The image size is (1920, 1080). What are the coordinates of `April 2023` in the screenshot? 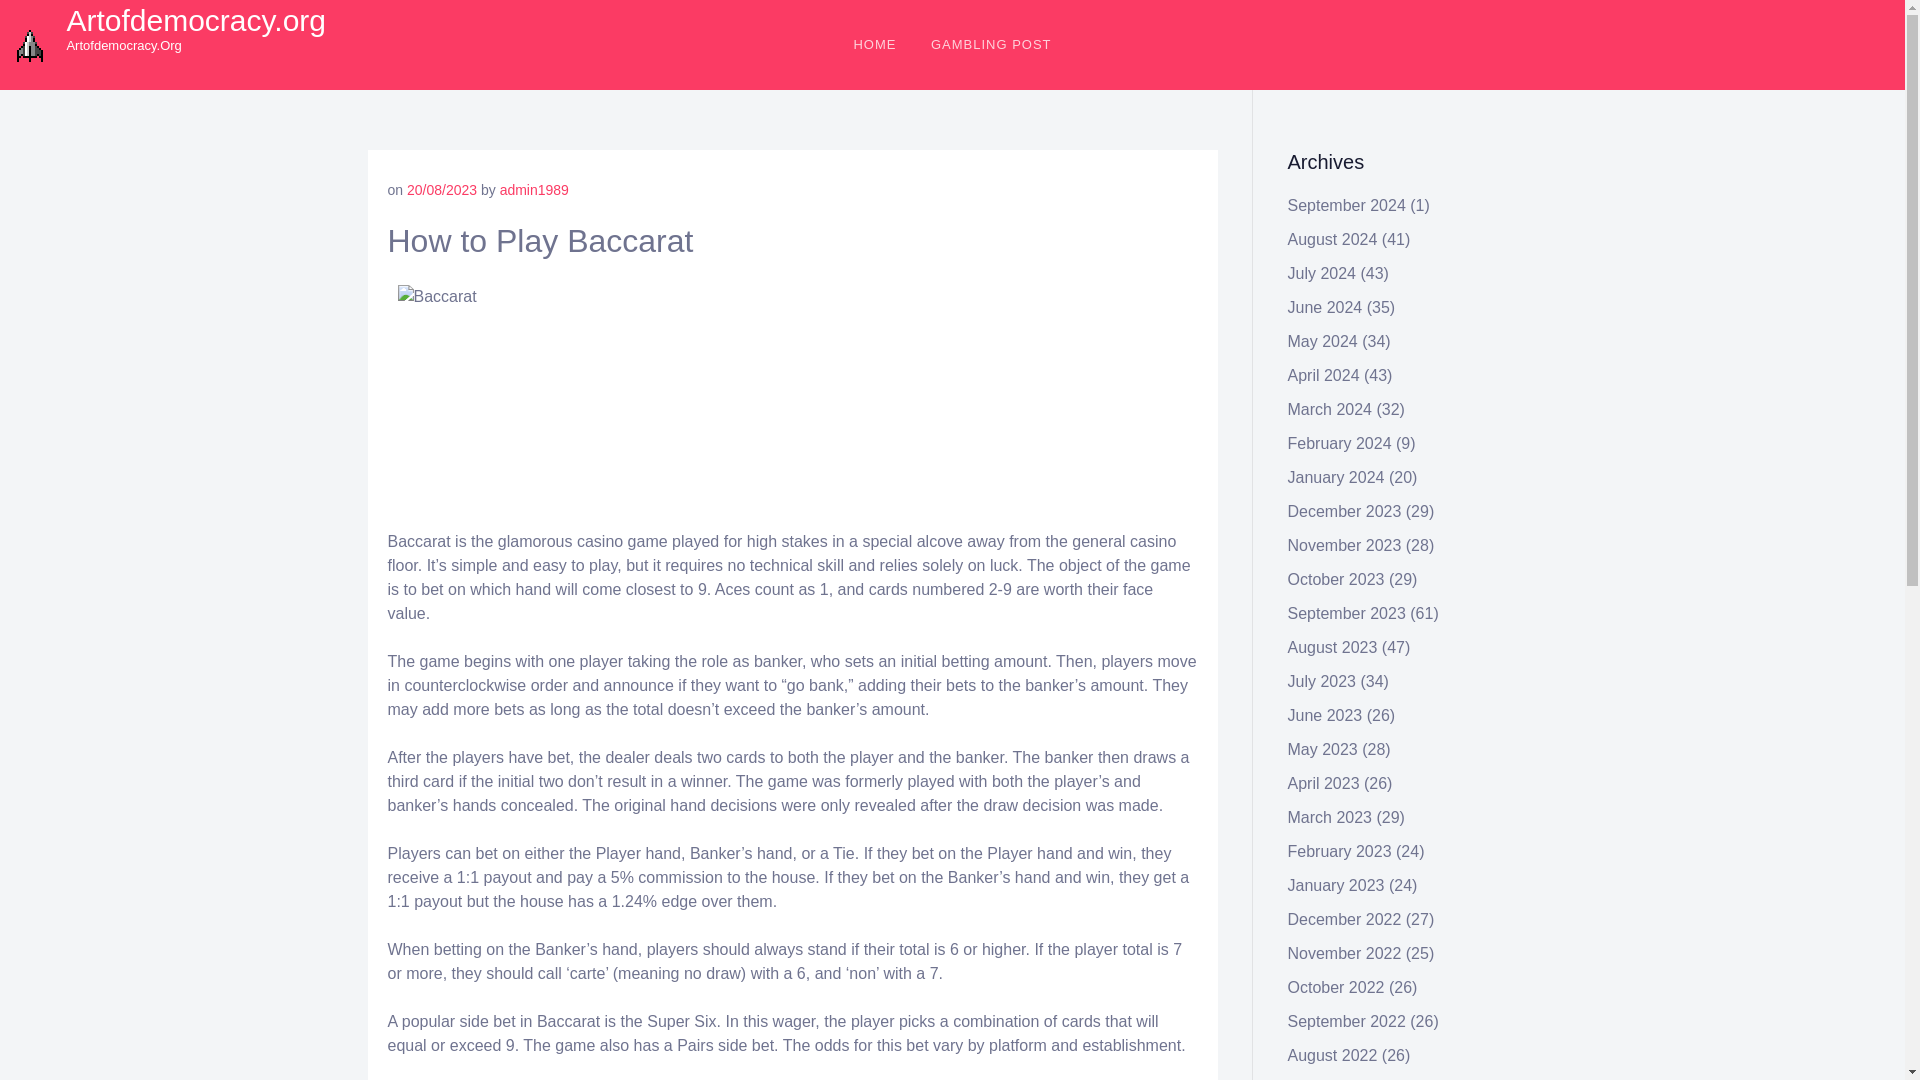 It's located at (1324, 783).